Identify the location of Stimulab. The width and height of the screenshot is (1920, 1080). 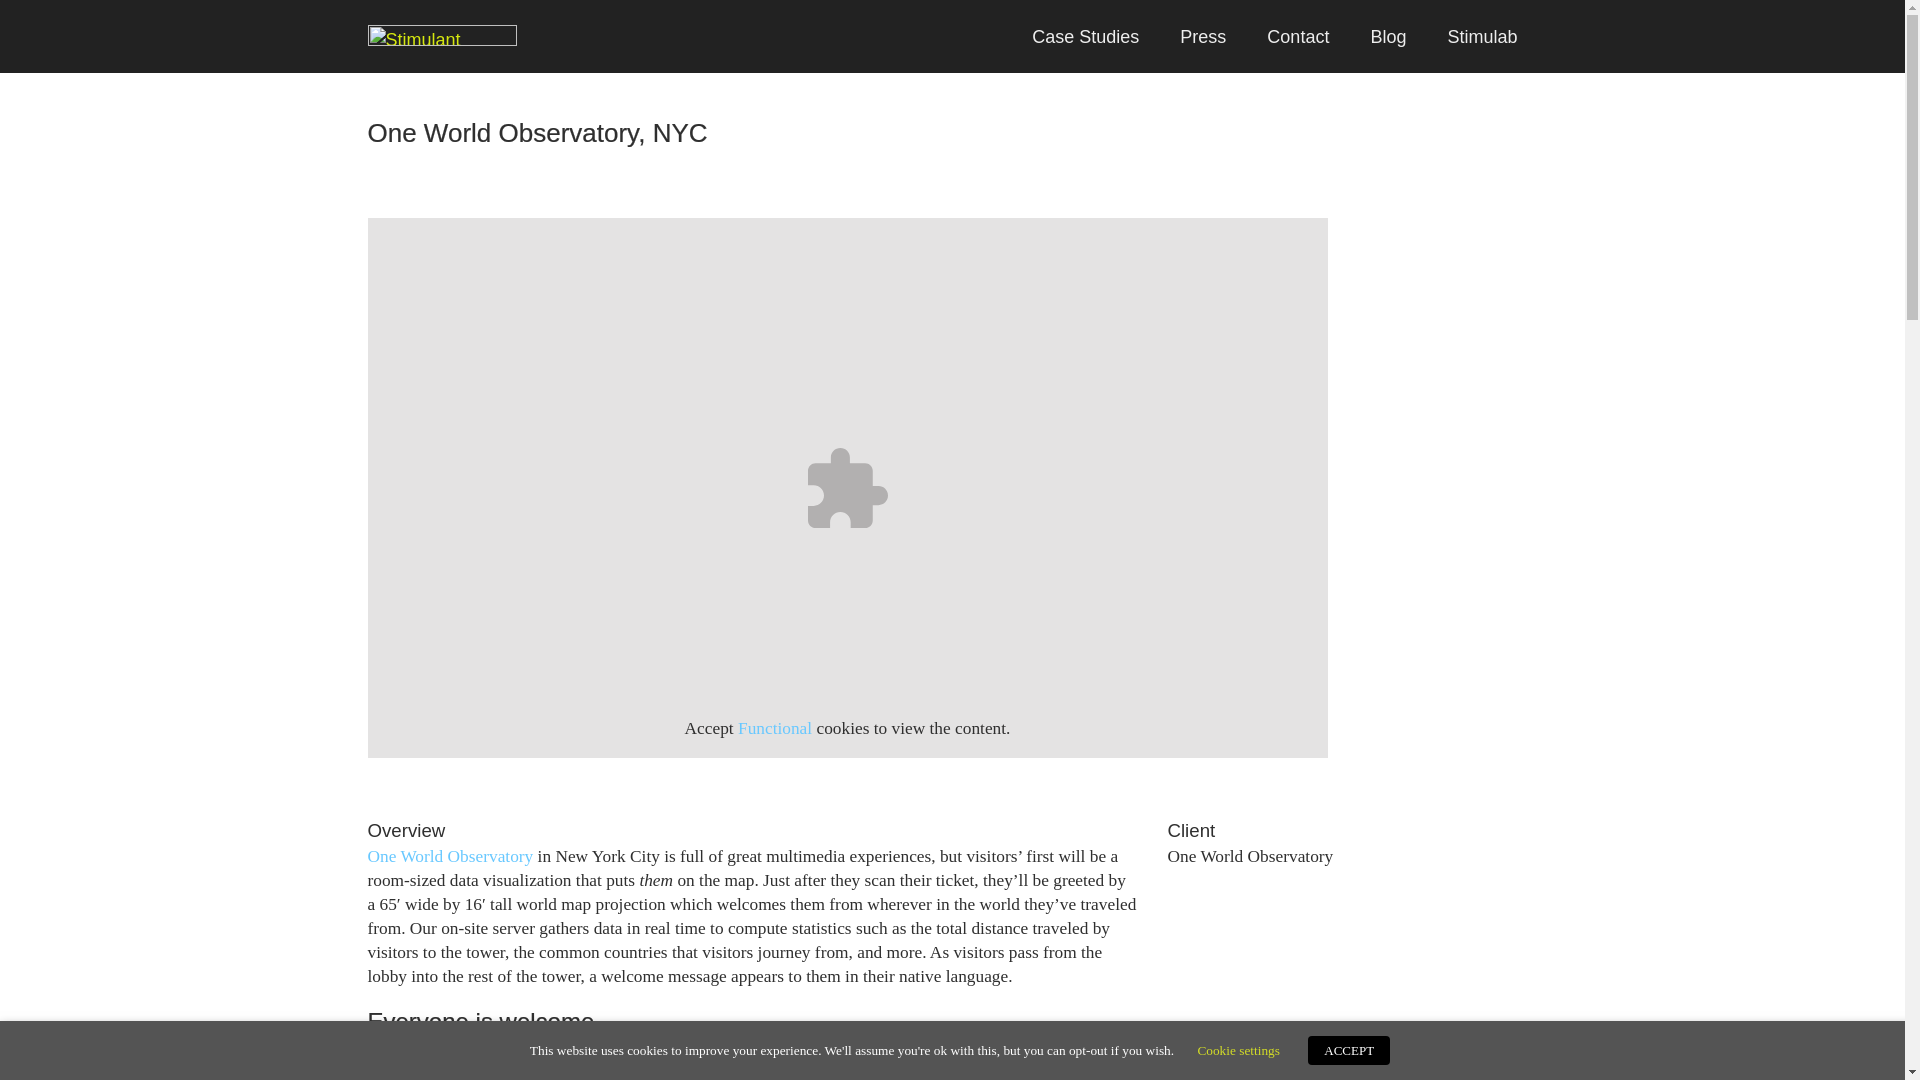
(1482, 36).